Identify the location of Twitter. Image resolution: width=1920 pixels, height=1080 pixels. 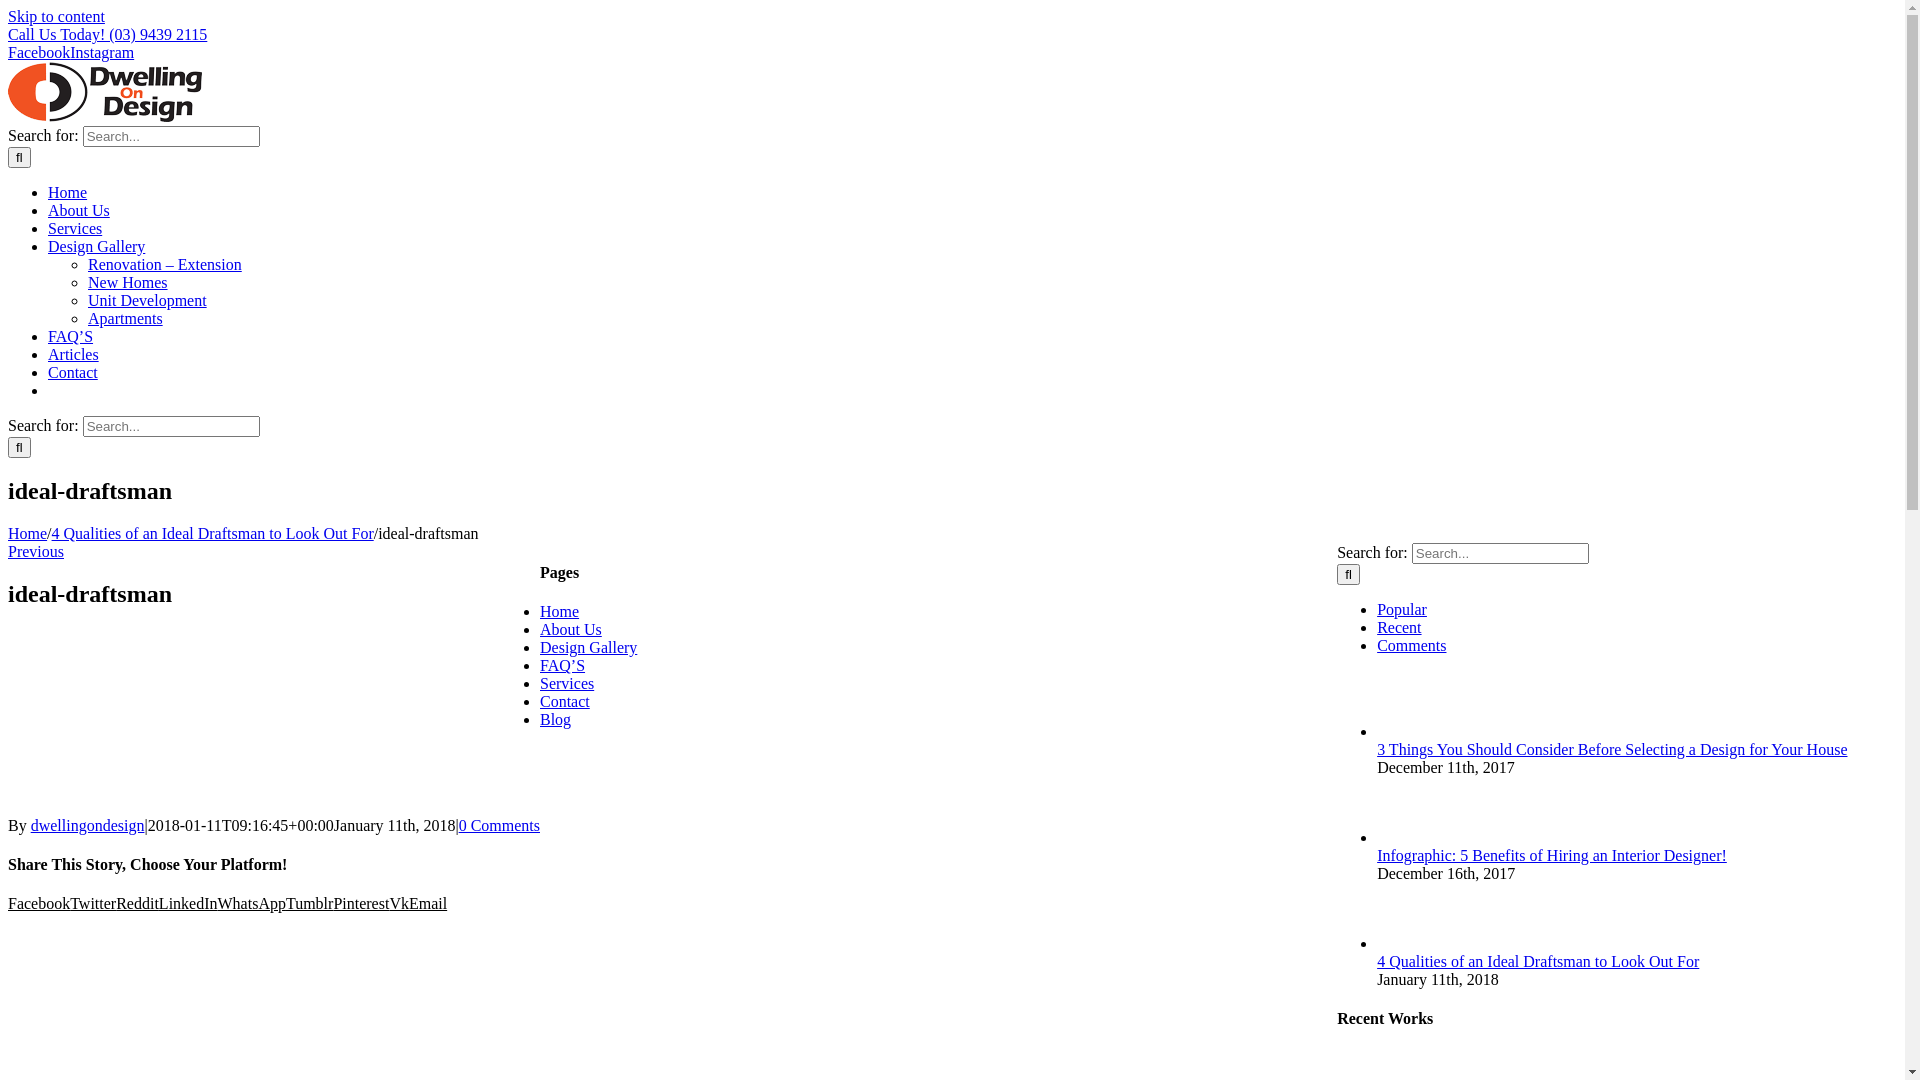
(93, 904).